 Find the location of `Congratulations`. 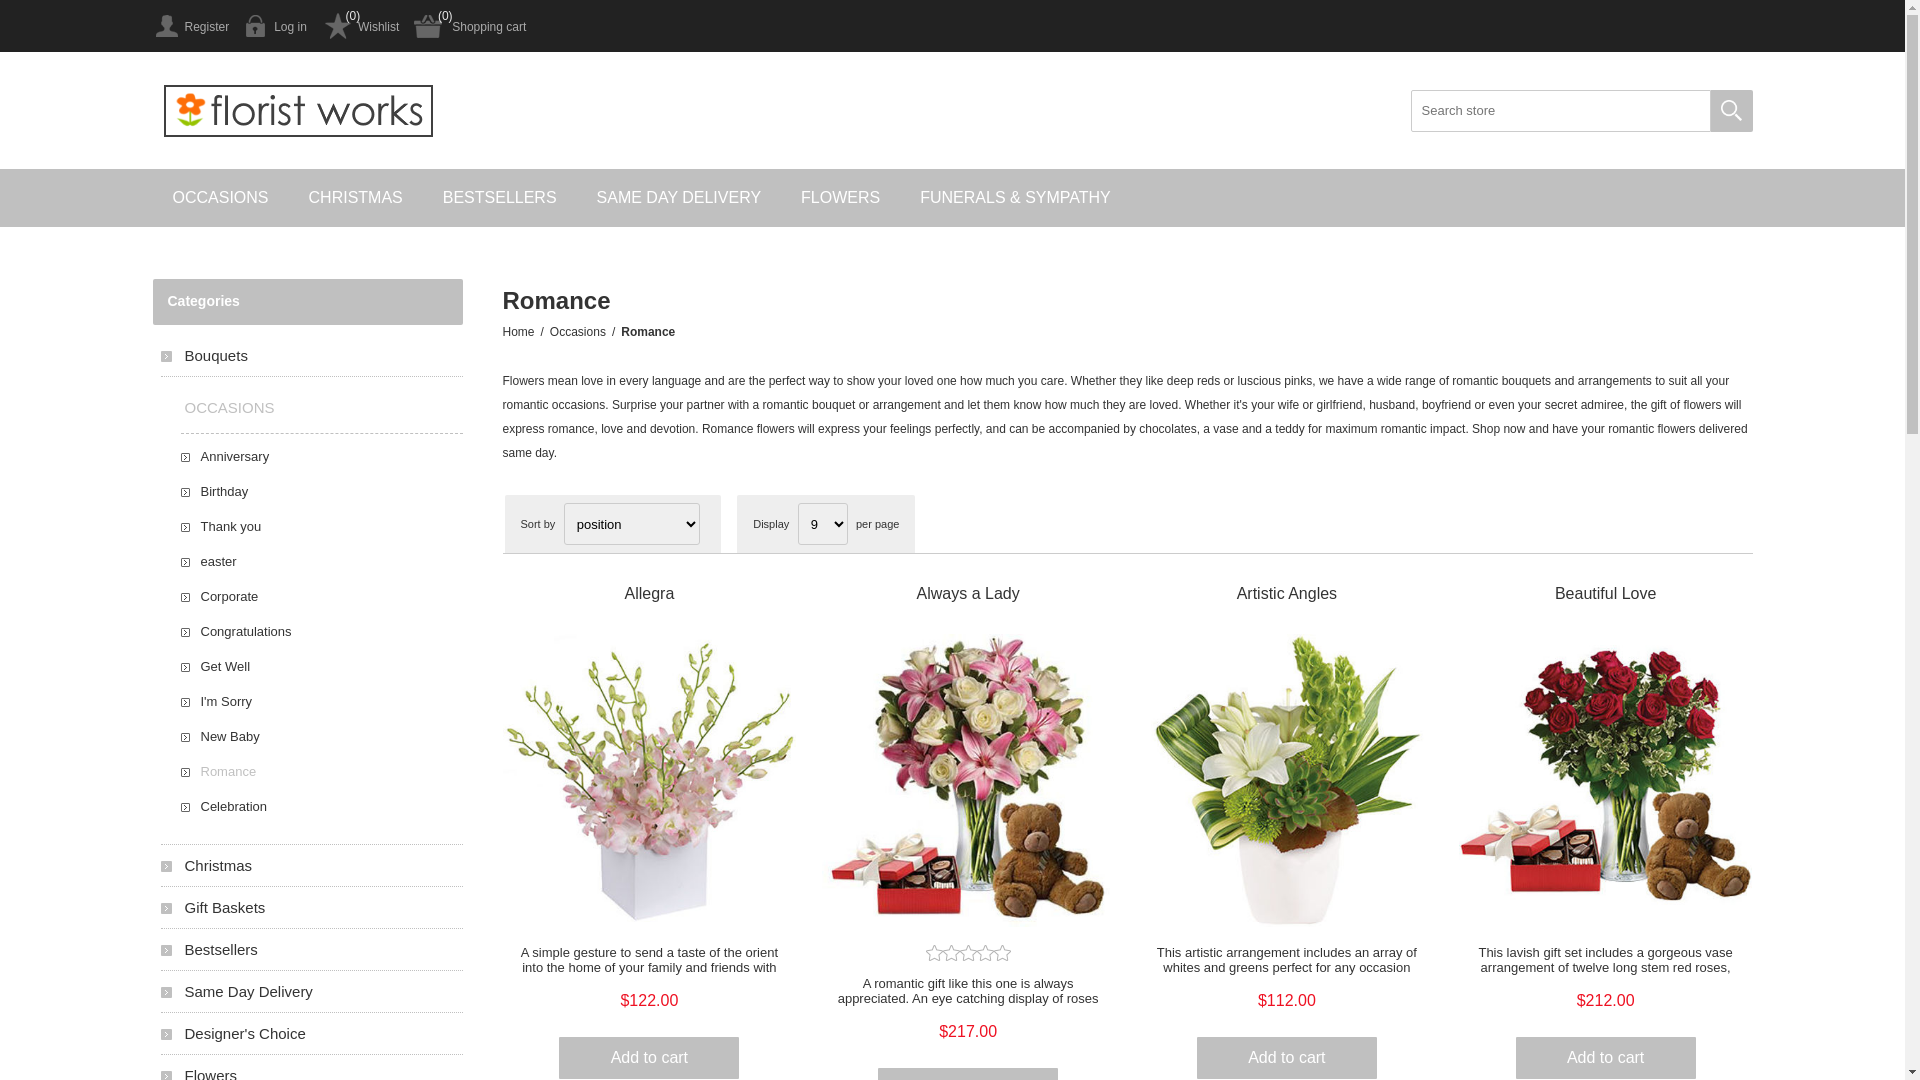

Congratulations is located at coordinates (321, 632).